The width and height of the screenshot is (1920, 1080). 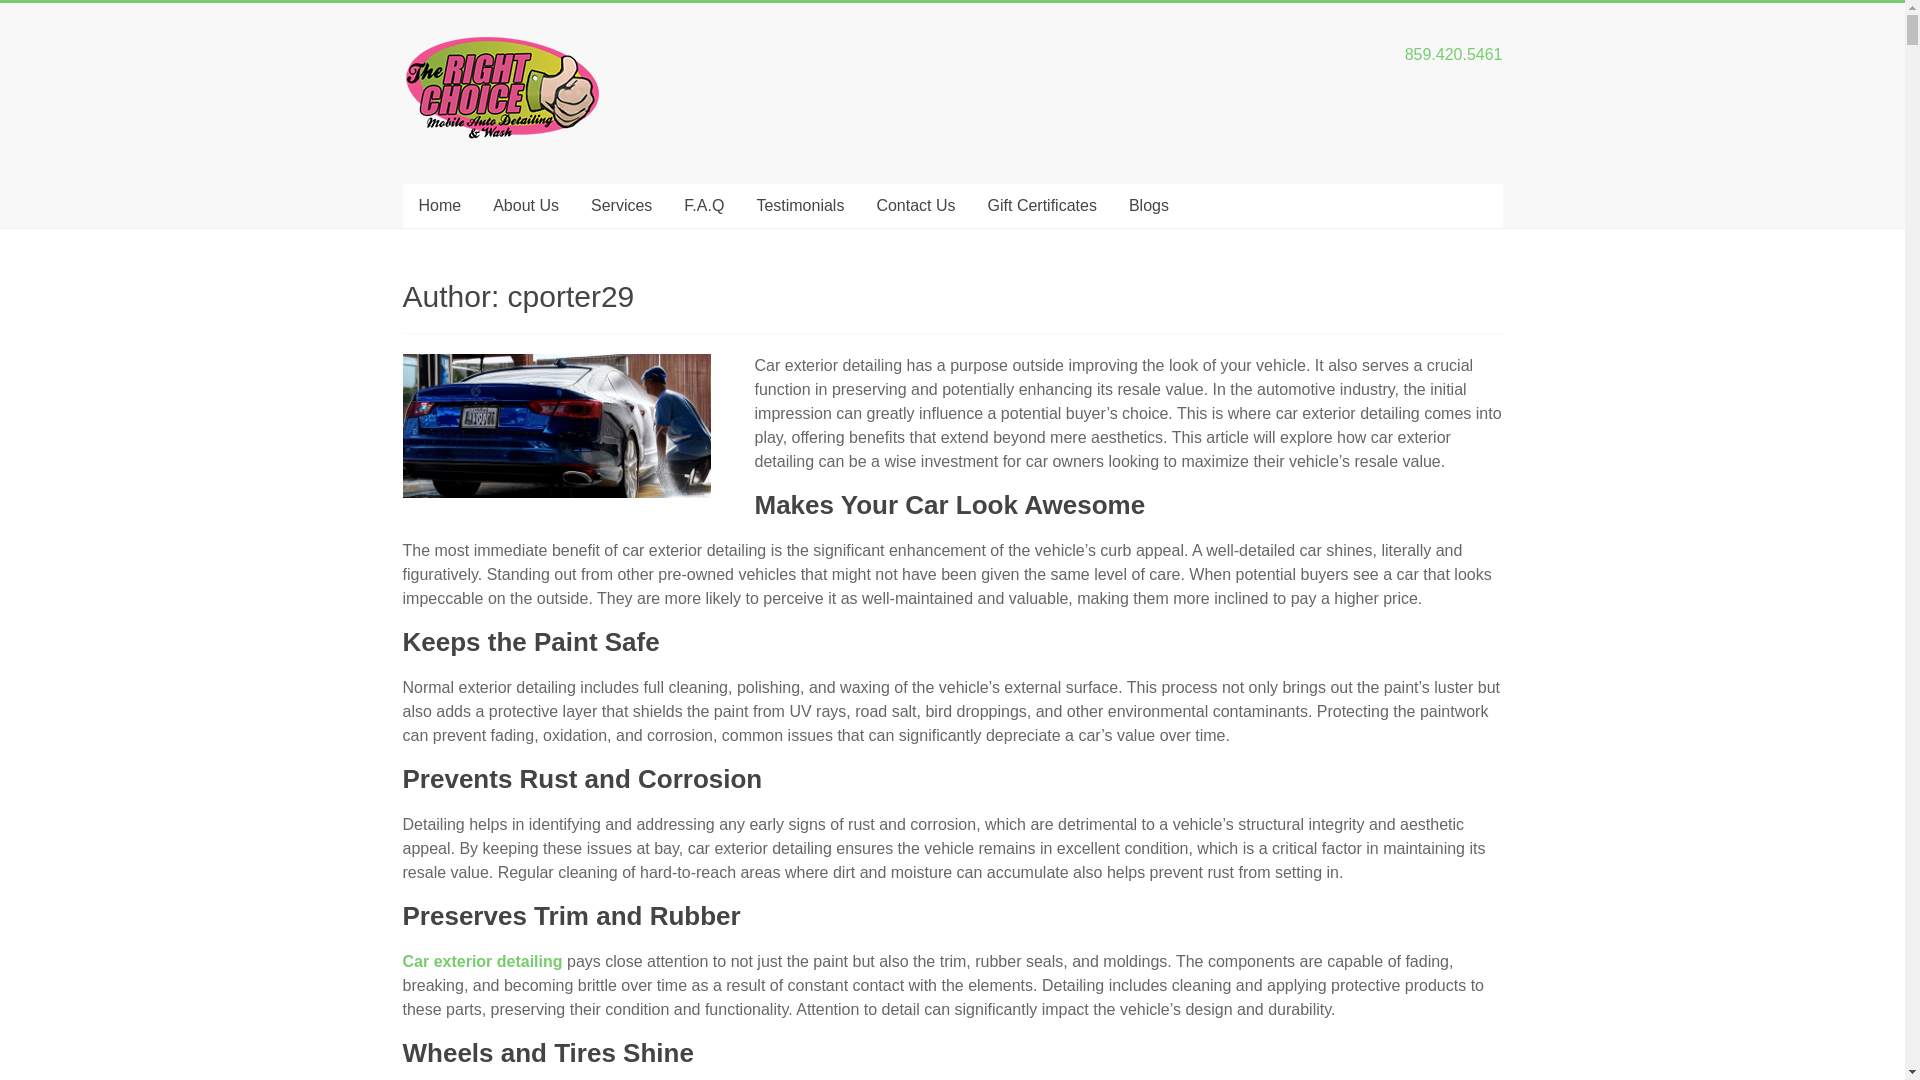 I want to click on Blogs, so click(x=1148, y=205).